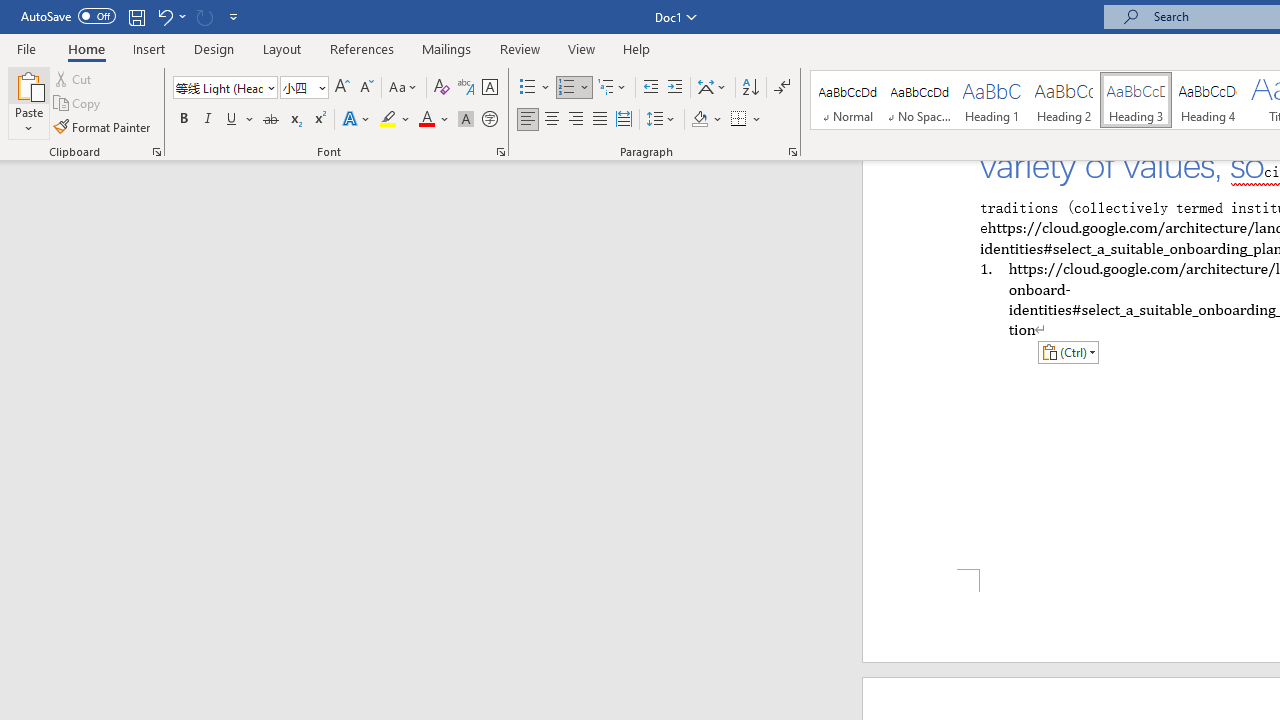 The height and width of the screenshot is (720, 1280). What do you see at coordinates (103, 126) in the screenshot?
I see `Format Painter` at bounding box center [103, 126].